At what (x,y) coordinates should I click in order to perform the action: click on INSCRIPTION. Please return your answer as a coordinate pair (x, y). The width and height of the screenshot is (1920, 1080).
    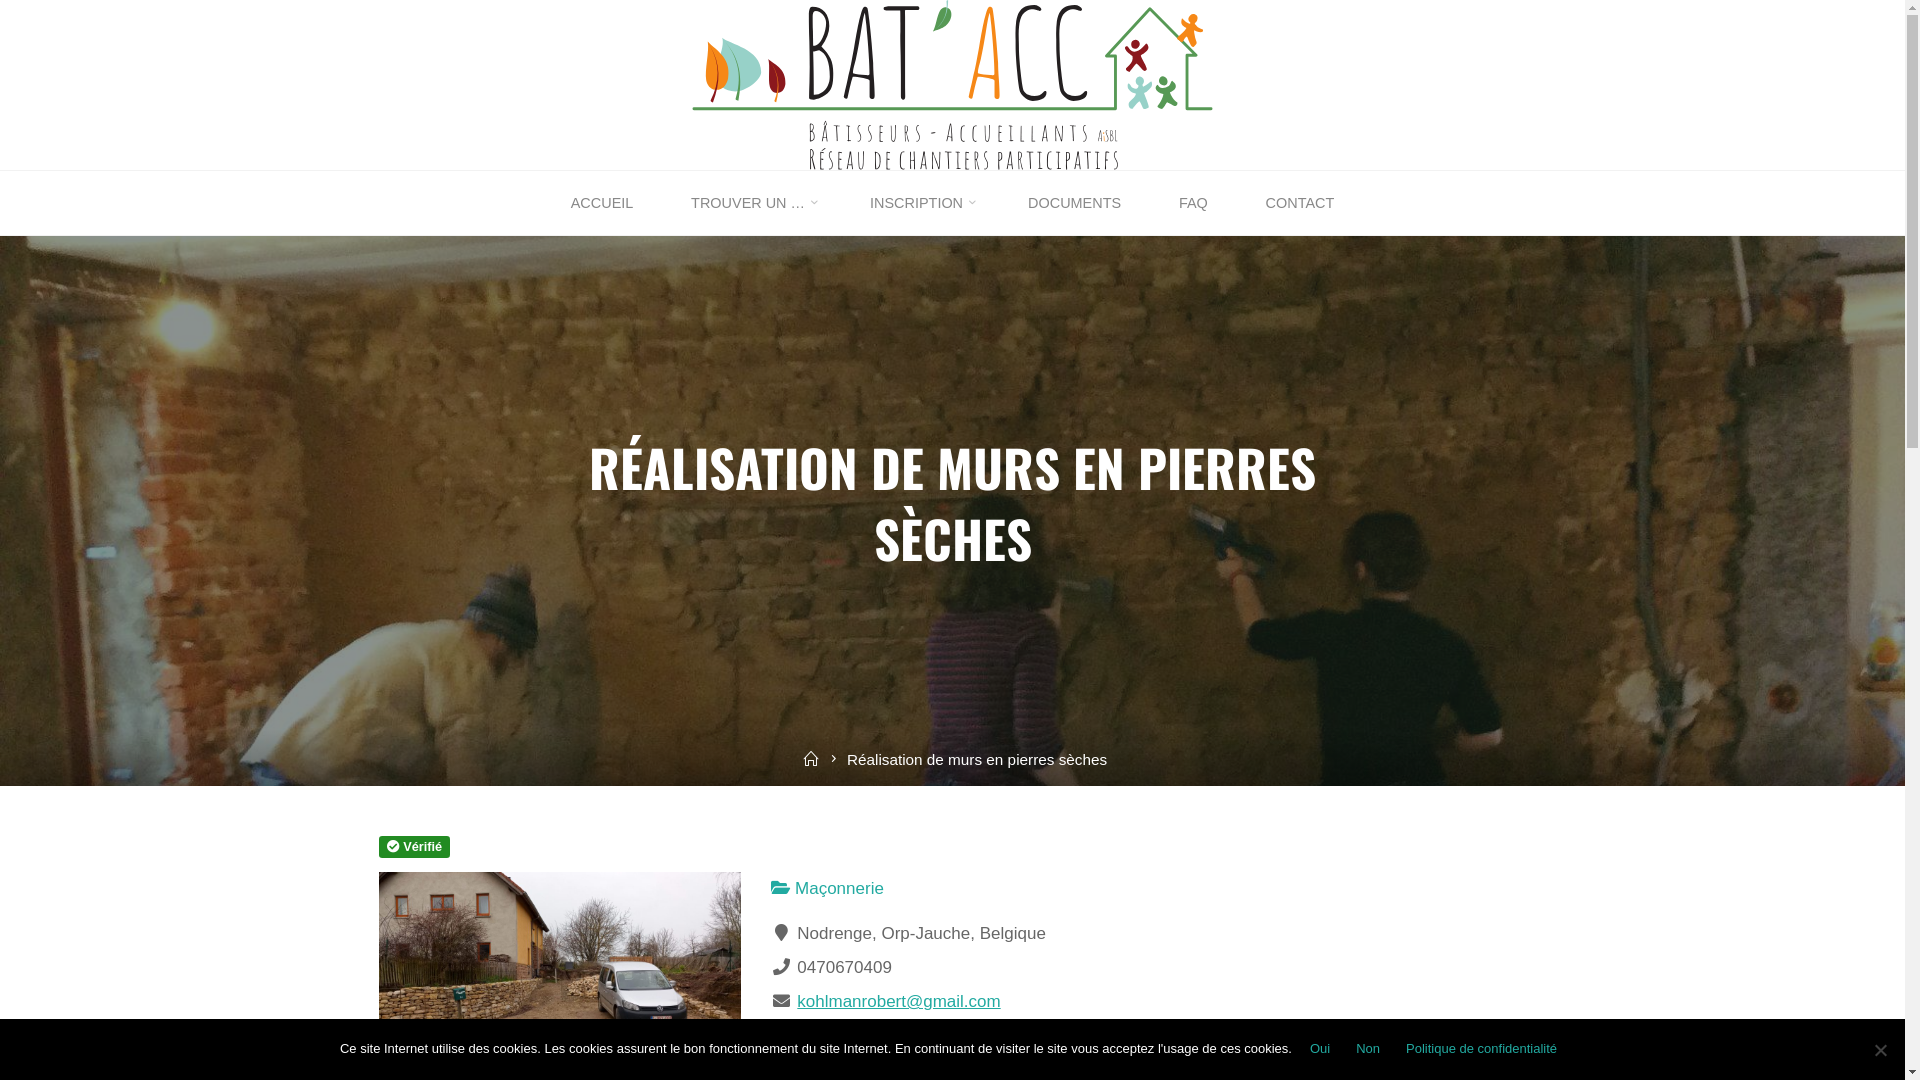
    Looking at the image, I should click on (920, 204).